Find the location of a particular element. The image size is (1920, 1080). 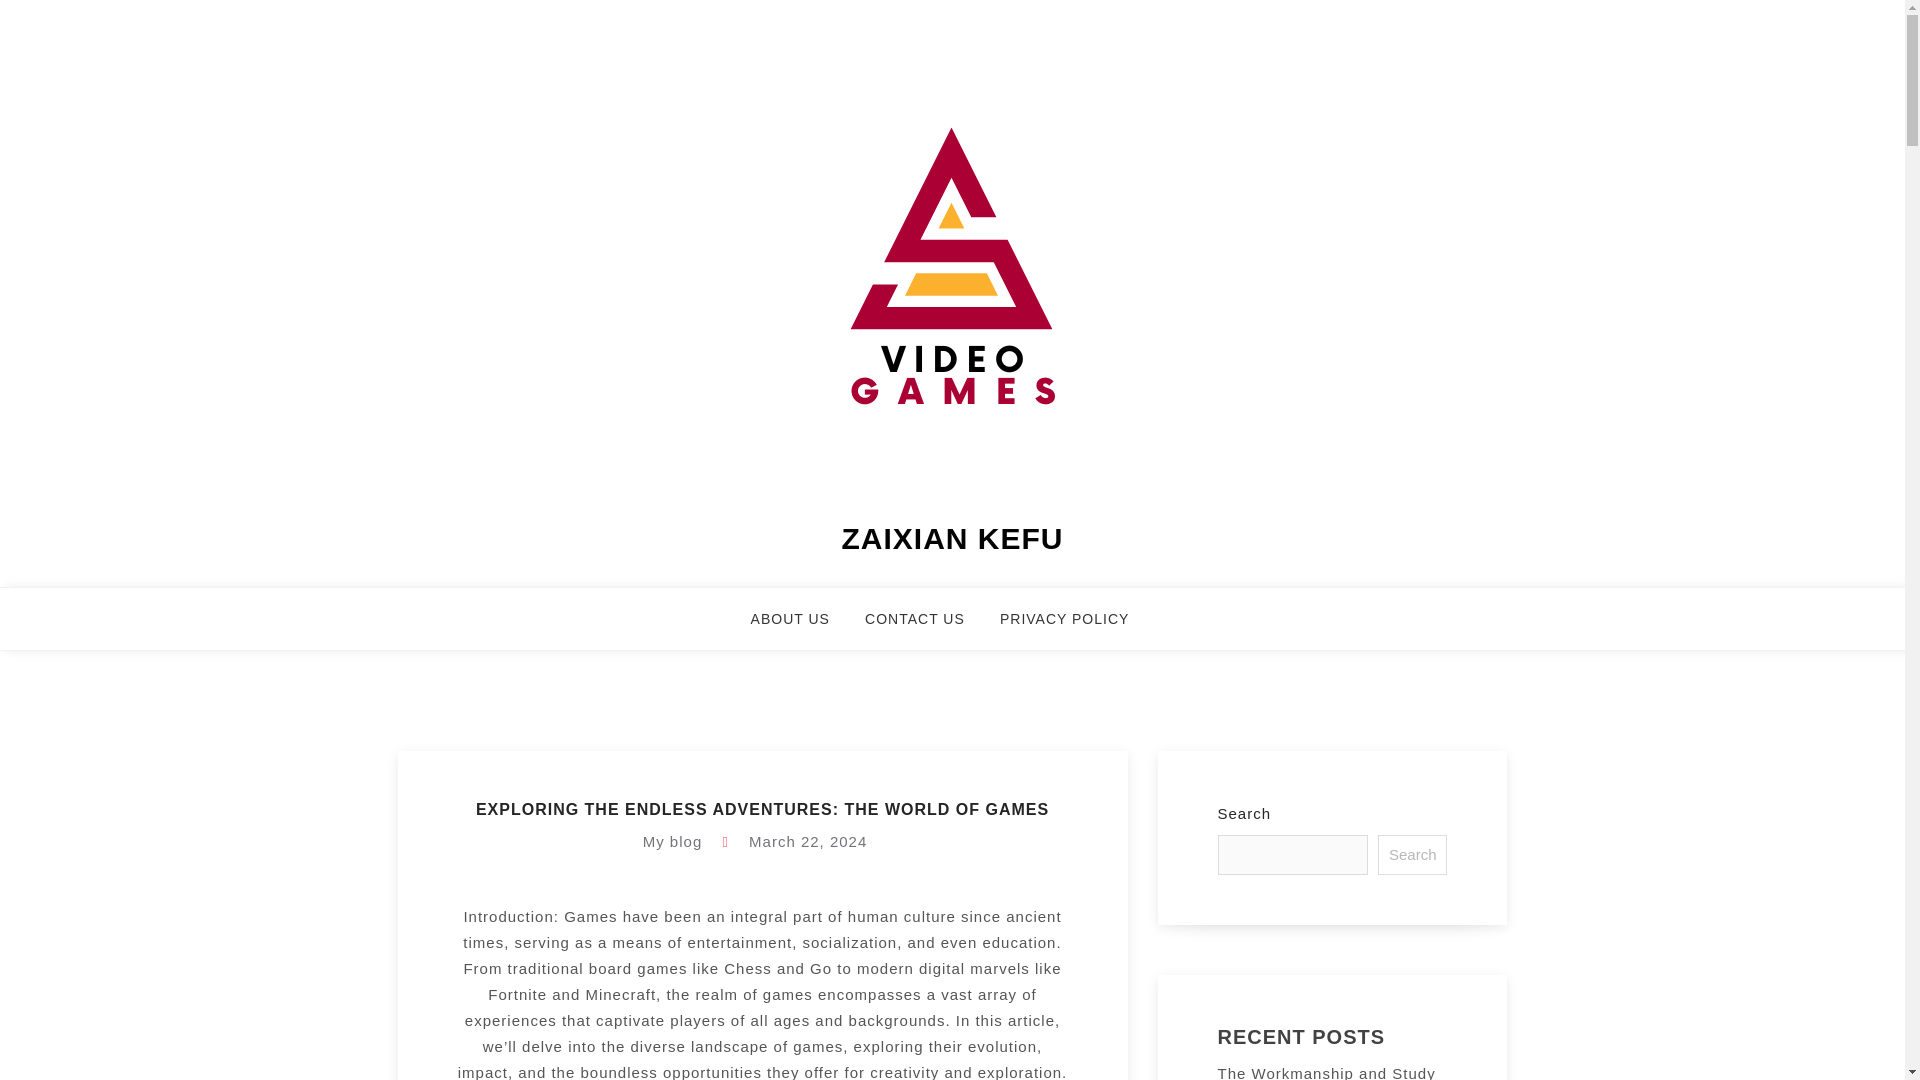

PRIVACY POLICY is located at coordinates (1076, 628).